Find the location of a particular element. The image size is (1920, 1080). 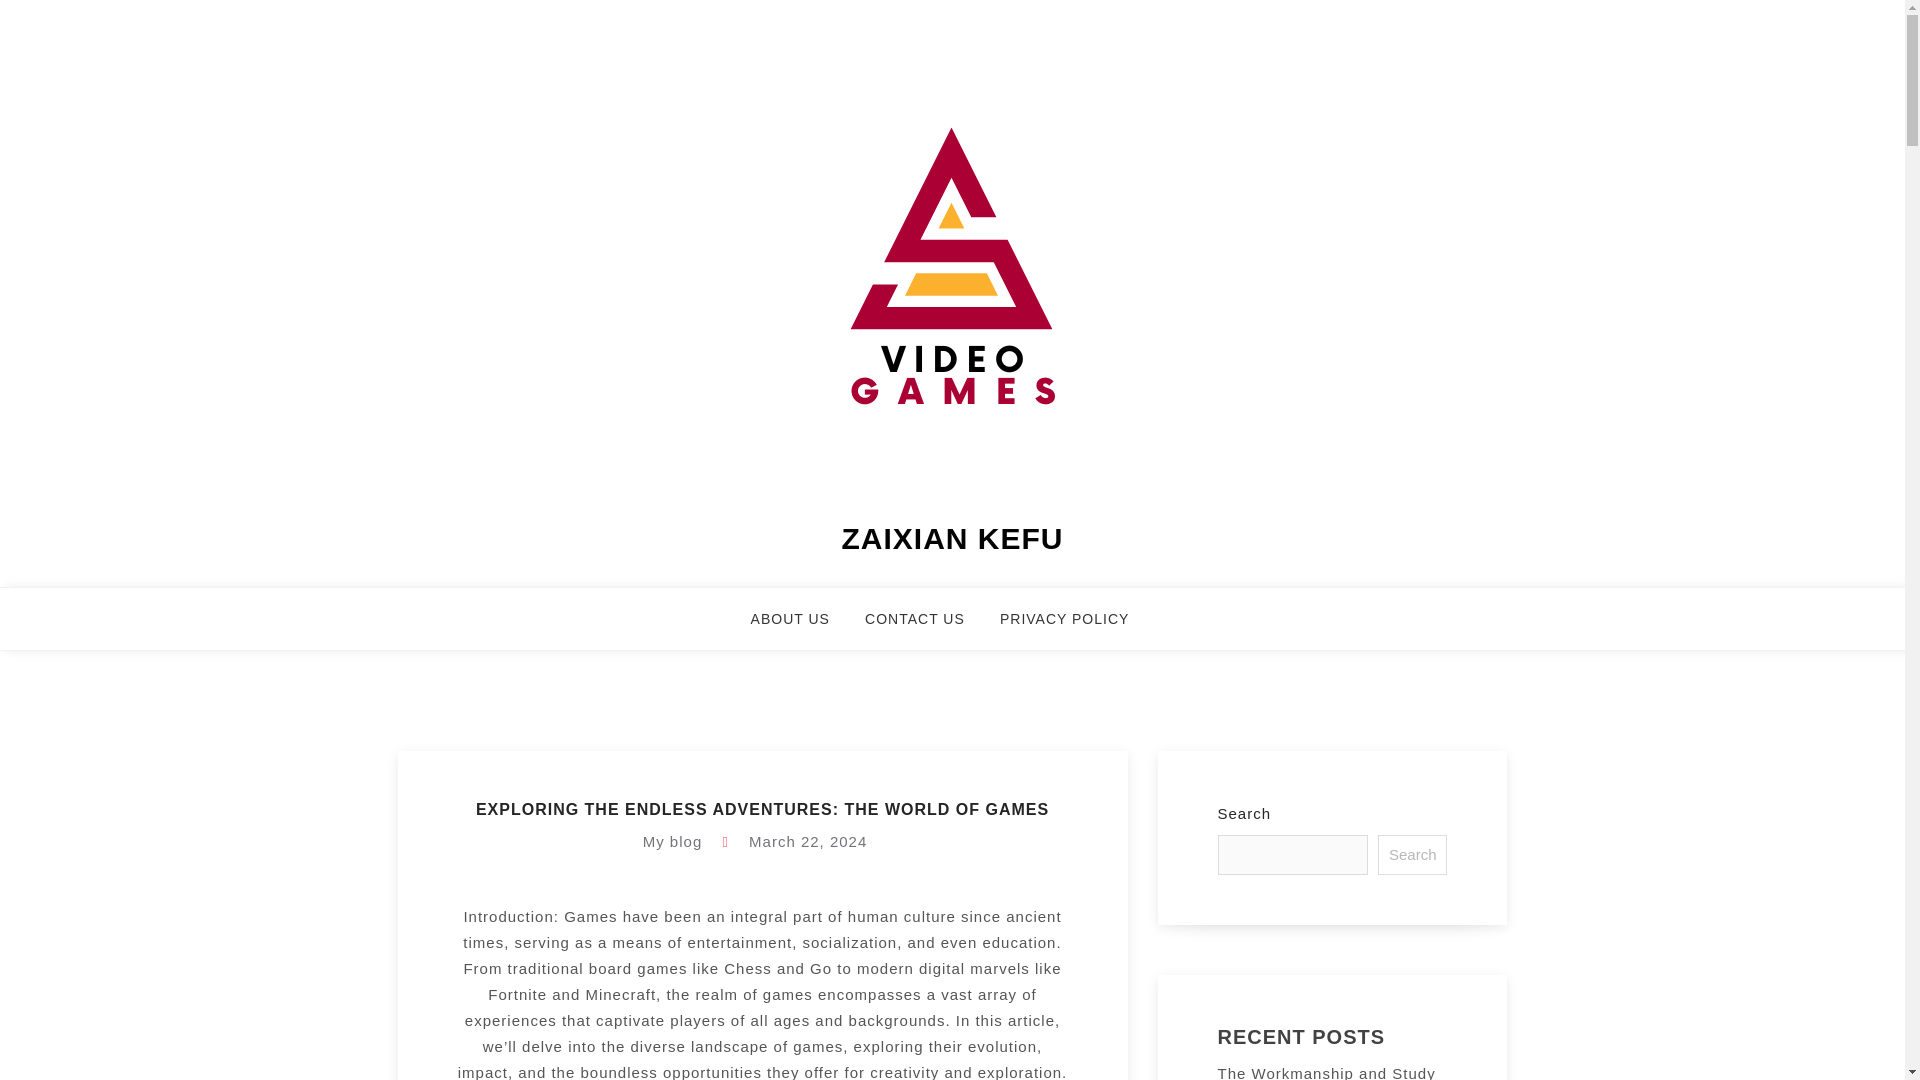

PRIVACY POLICY is located at coordinates (1076, 628).